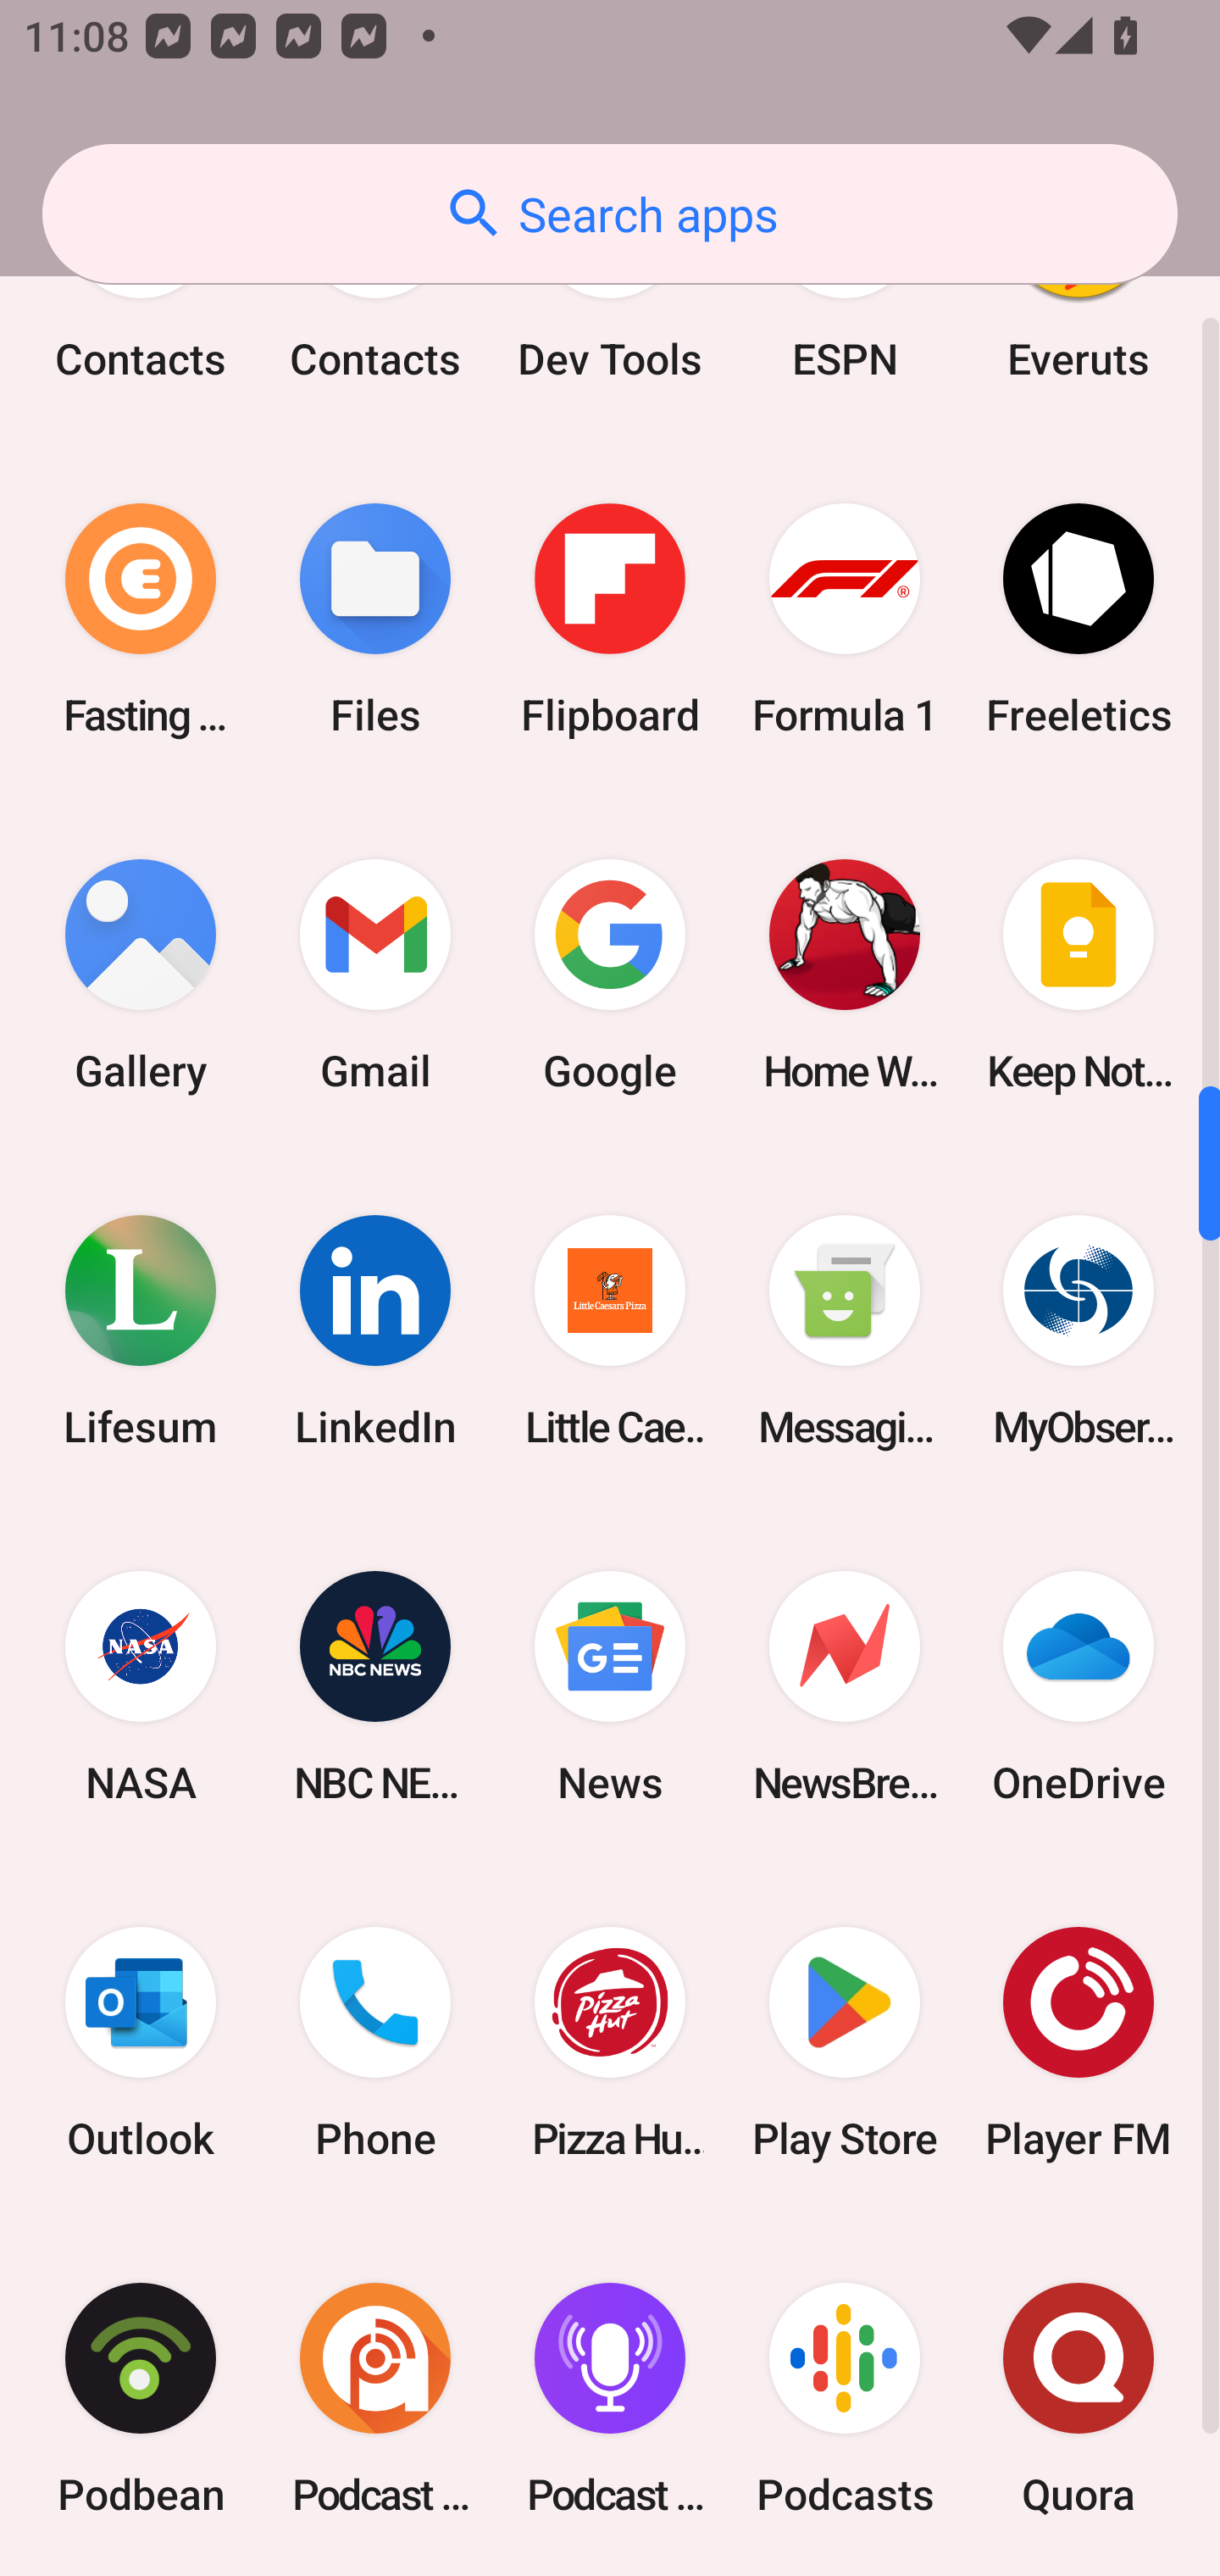 This screenshot has height=2576, width=1220. Describe the element at coordinates (1079, 2398) in the screenshot. I see `Quora` at that location.